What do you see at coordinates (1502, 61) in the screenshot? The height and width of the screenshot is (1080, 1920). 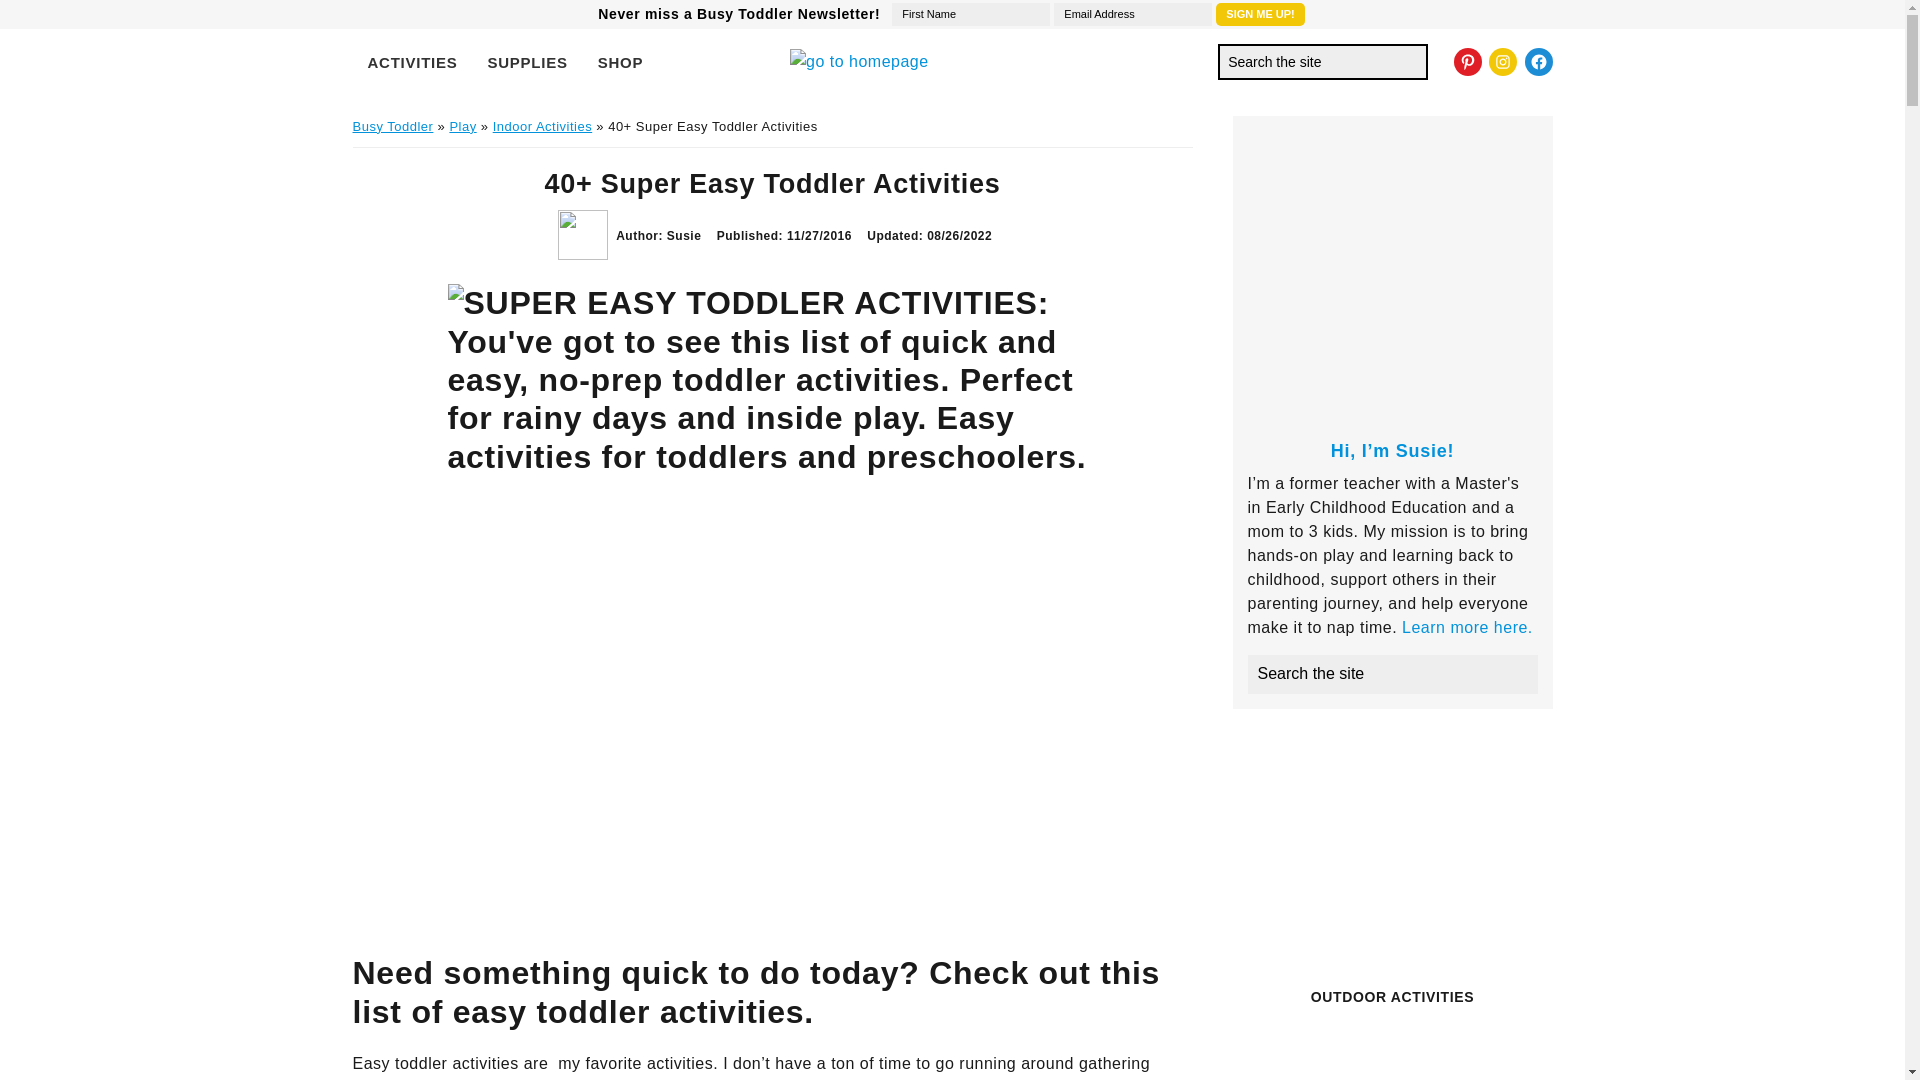 I see `Instagram` at bounding box center [1502, 61].